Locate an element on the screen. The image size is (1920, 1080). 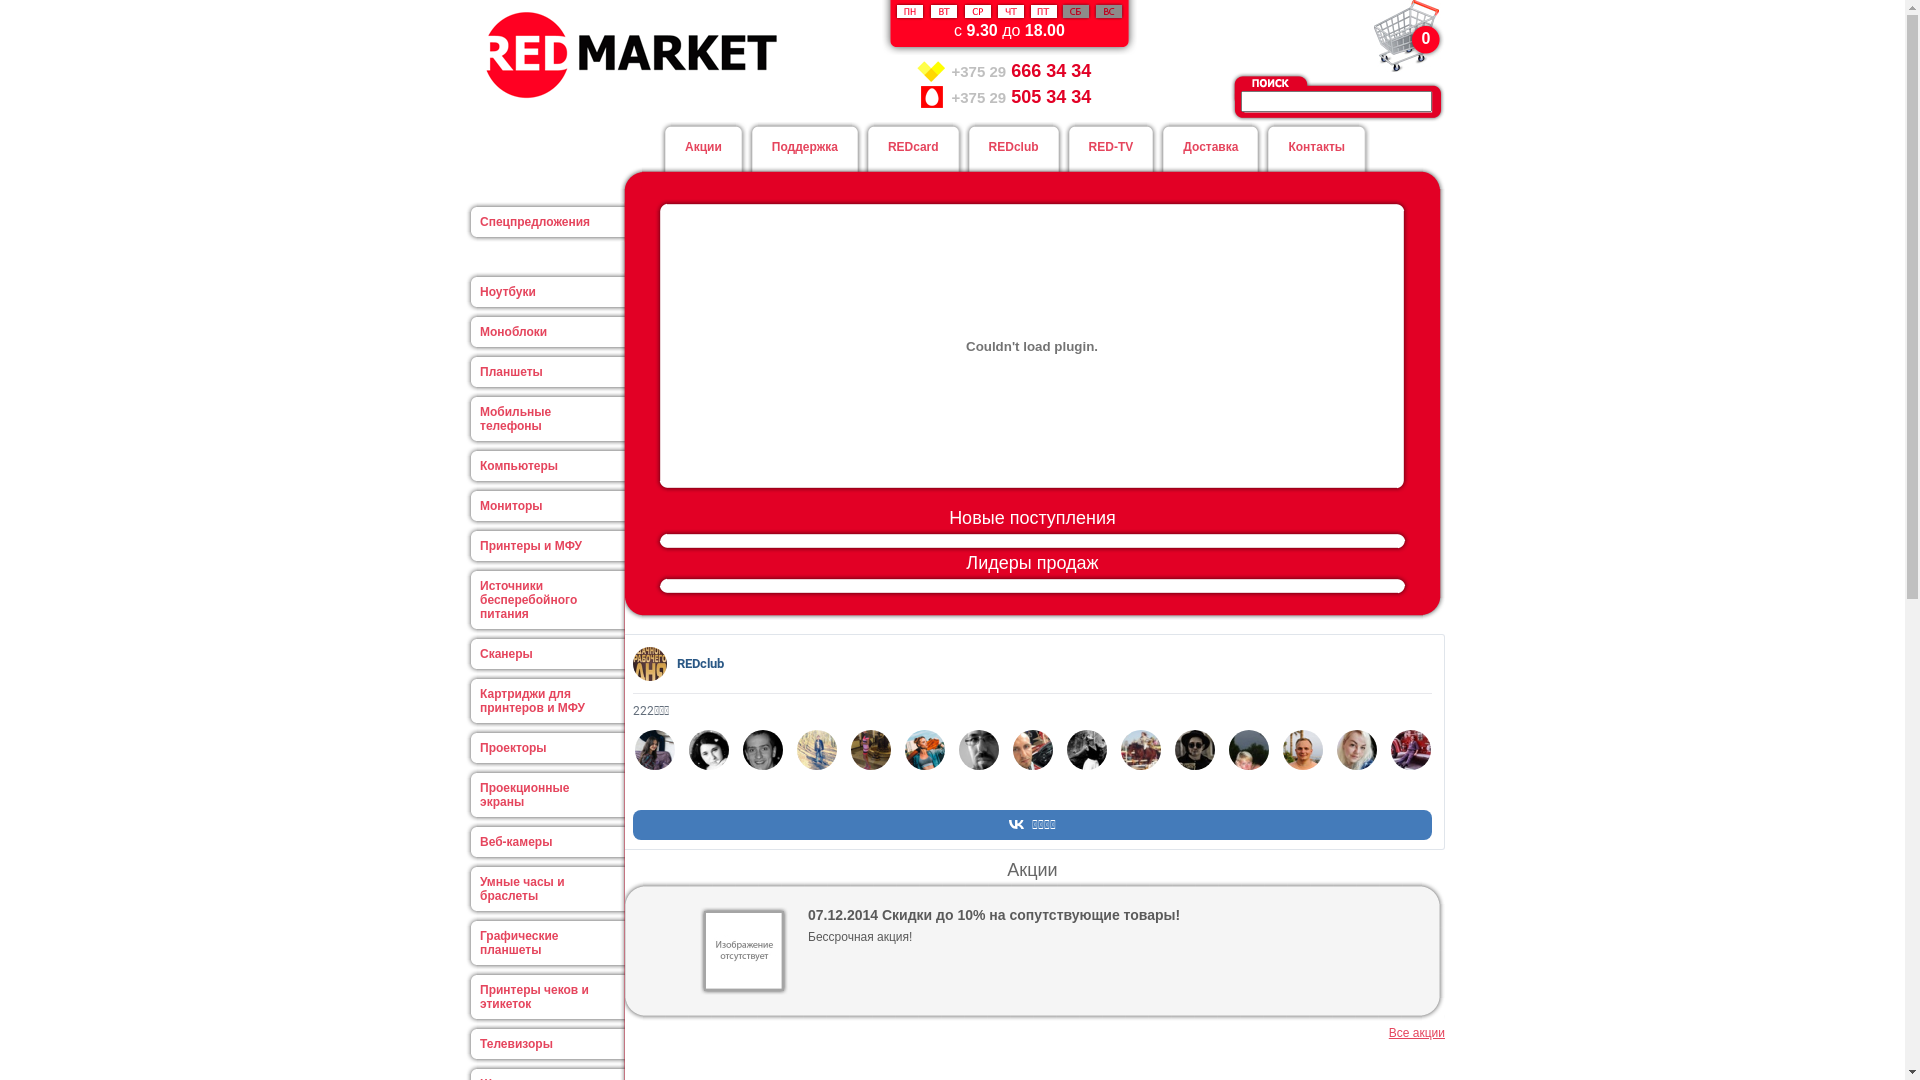
REDcard is located at coordinates (914, 147).